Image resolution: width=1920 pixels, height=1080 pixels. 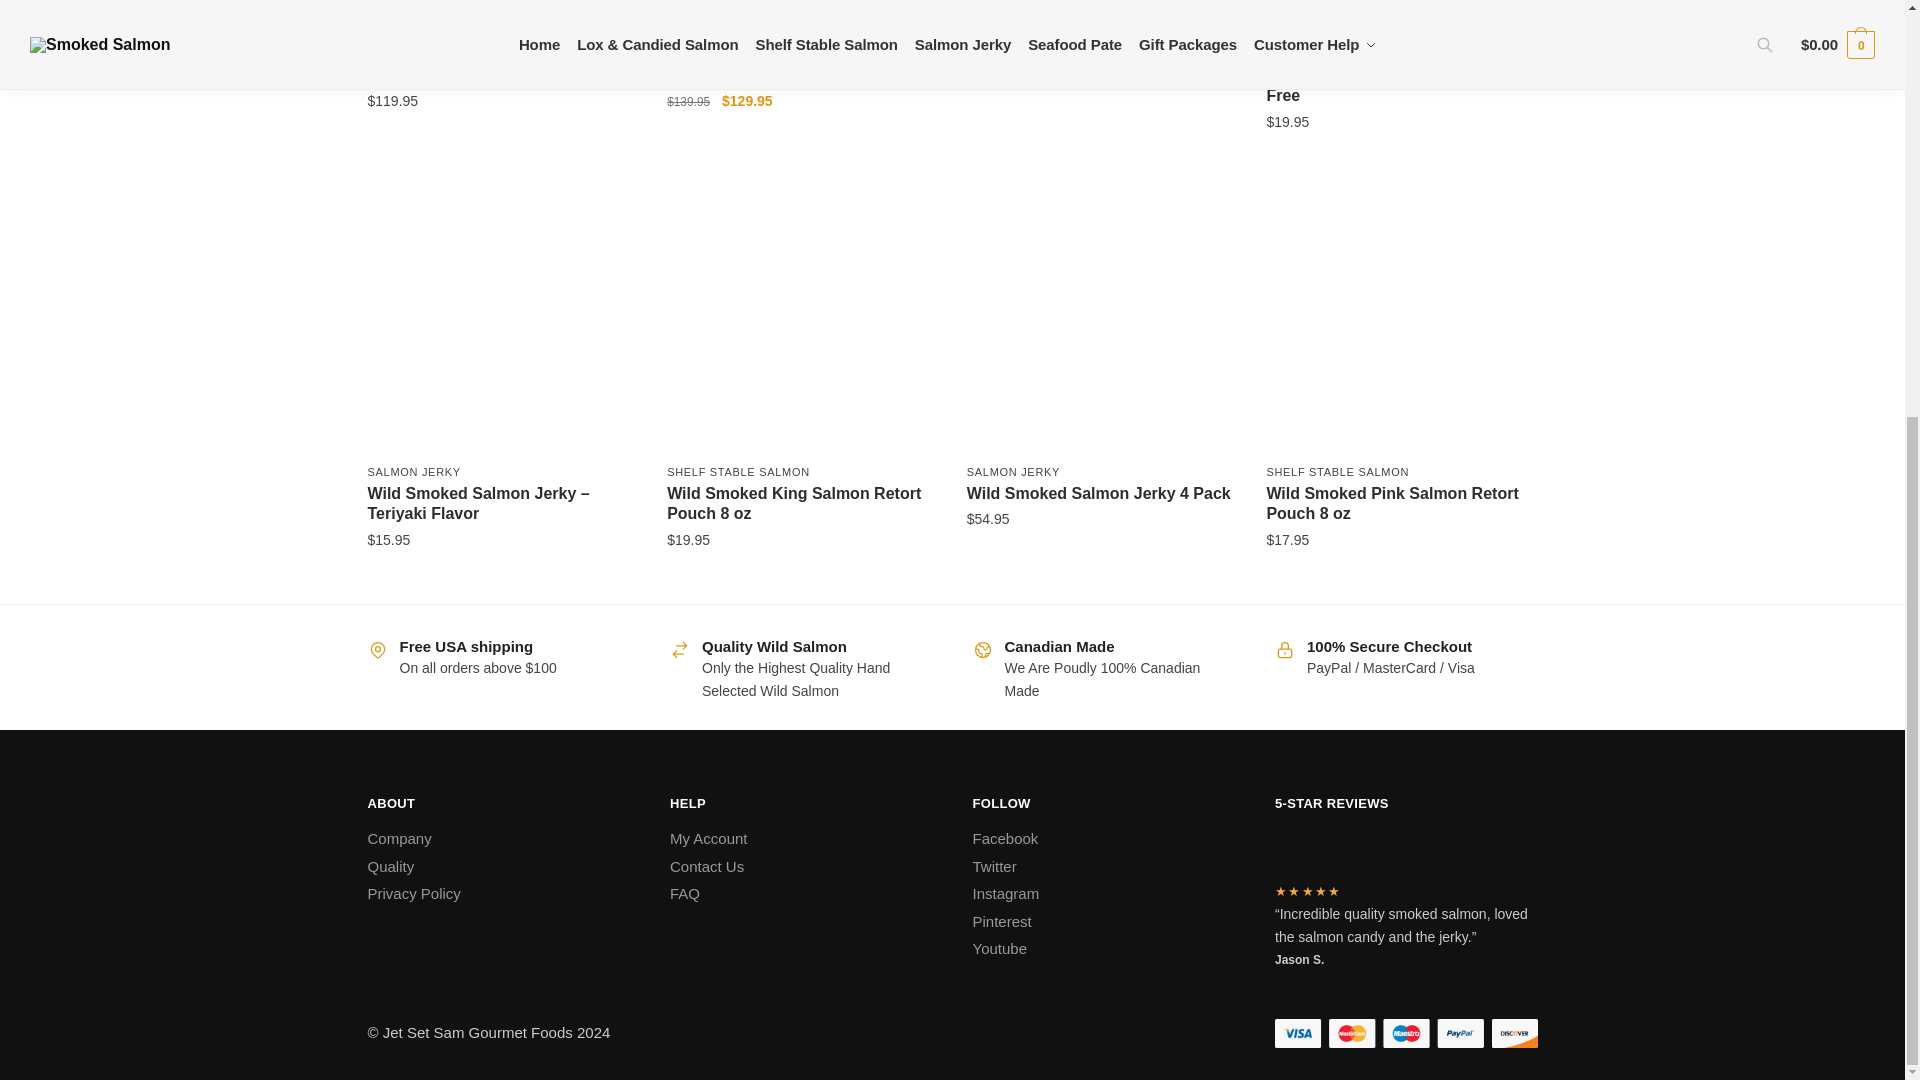 What do you see at coordinates (502, 8) in the screenshot?
I see `Salmon Lovers Shelf Stable Salmon Gift Package` at bounding box center [502, 8].